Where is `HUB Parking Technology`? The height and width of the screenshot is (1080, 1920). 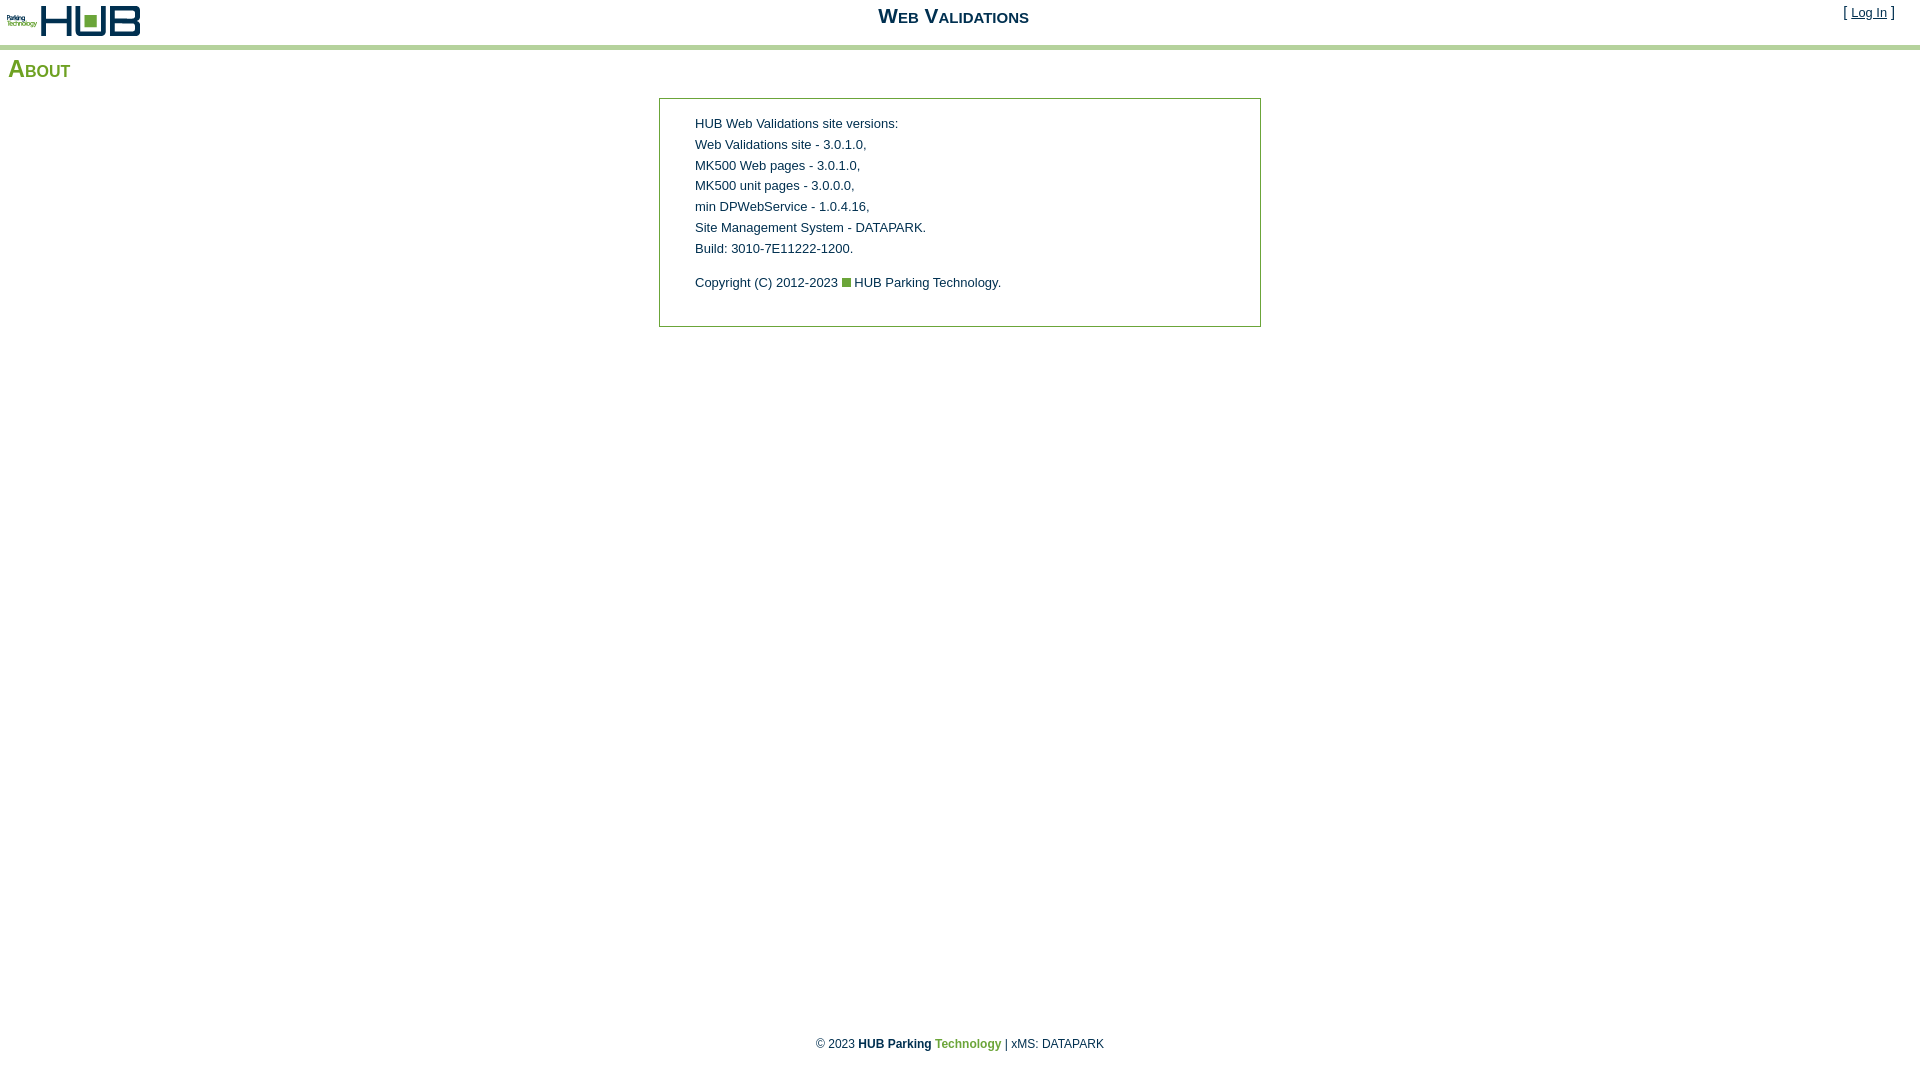 HUB Parking Technology is located at coordinates (930, 1044).